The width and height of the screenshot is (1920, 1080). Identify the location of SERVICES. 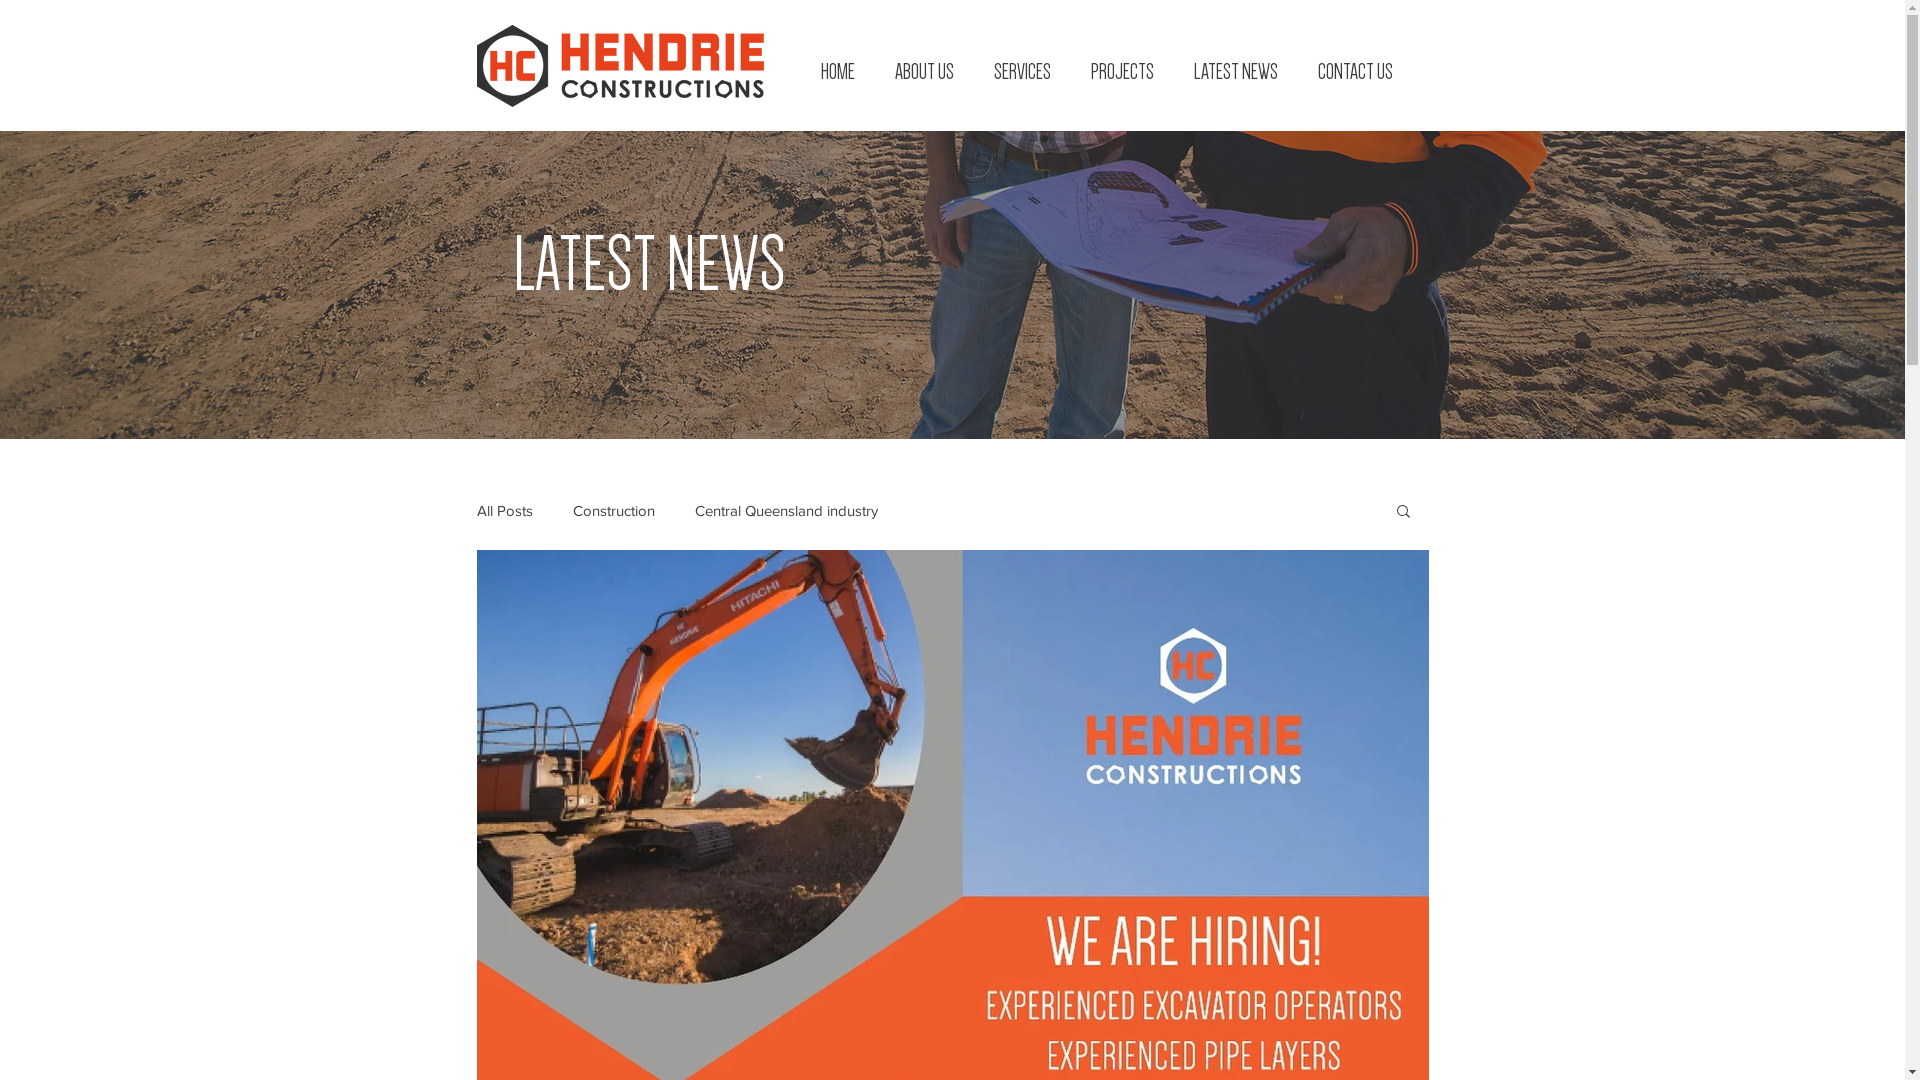
(1022, 71).